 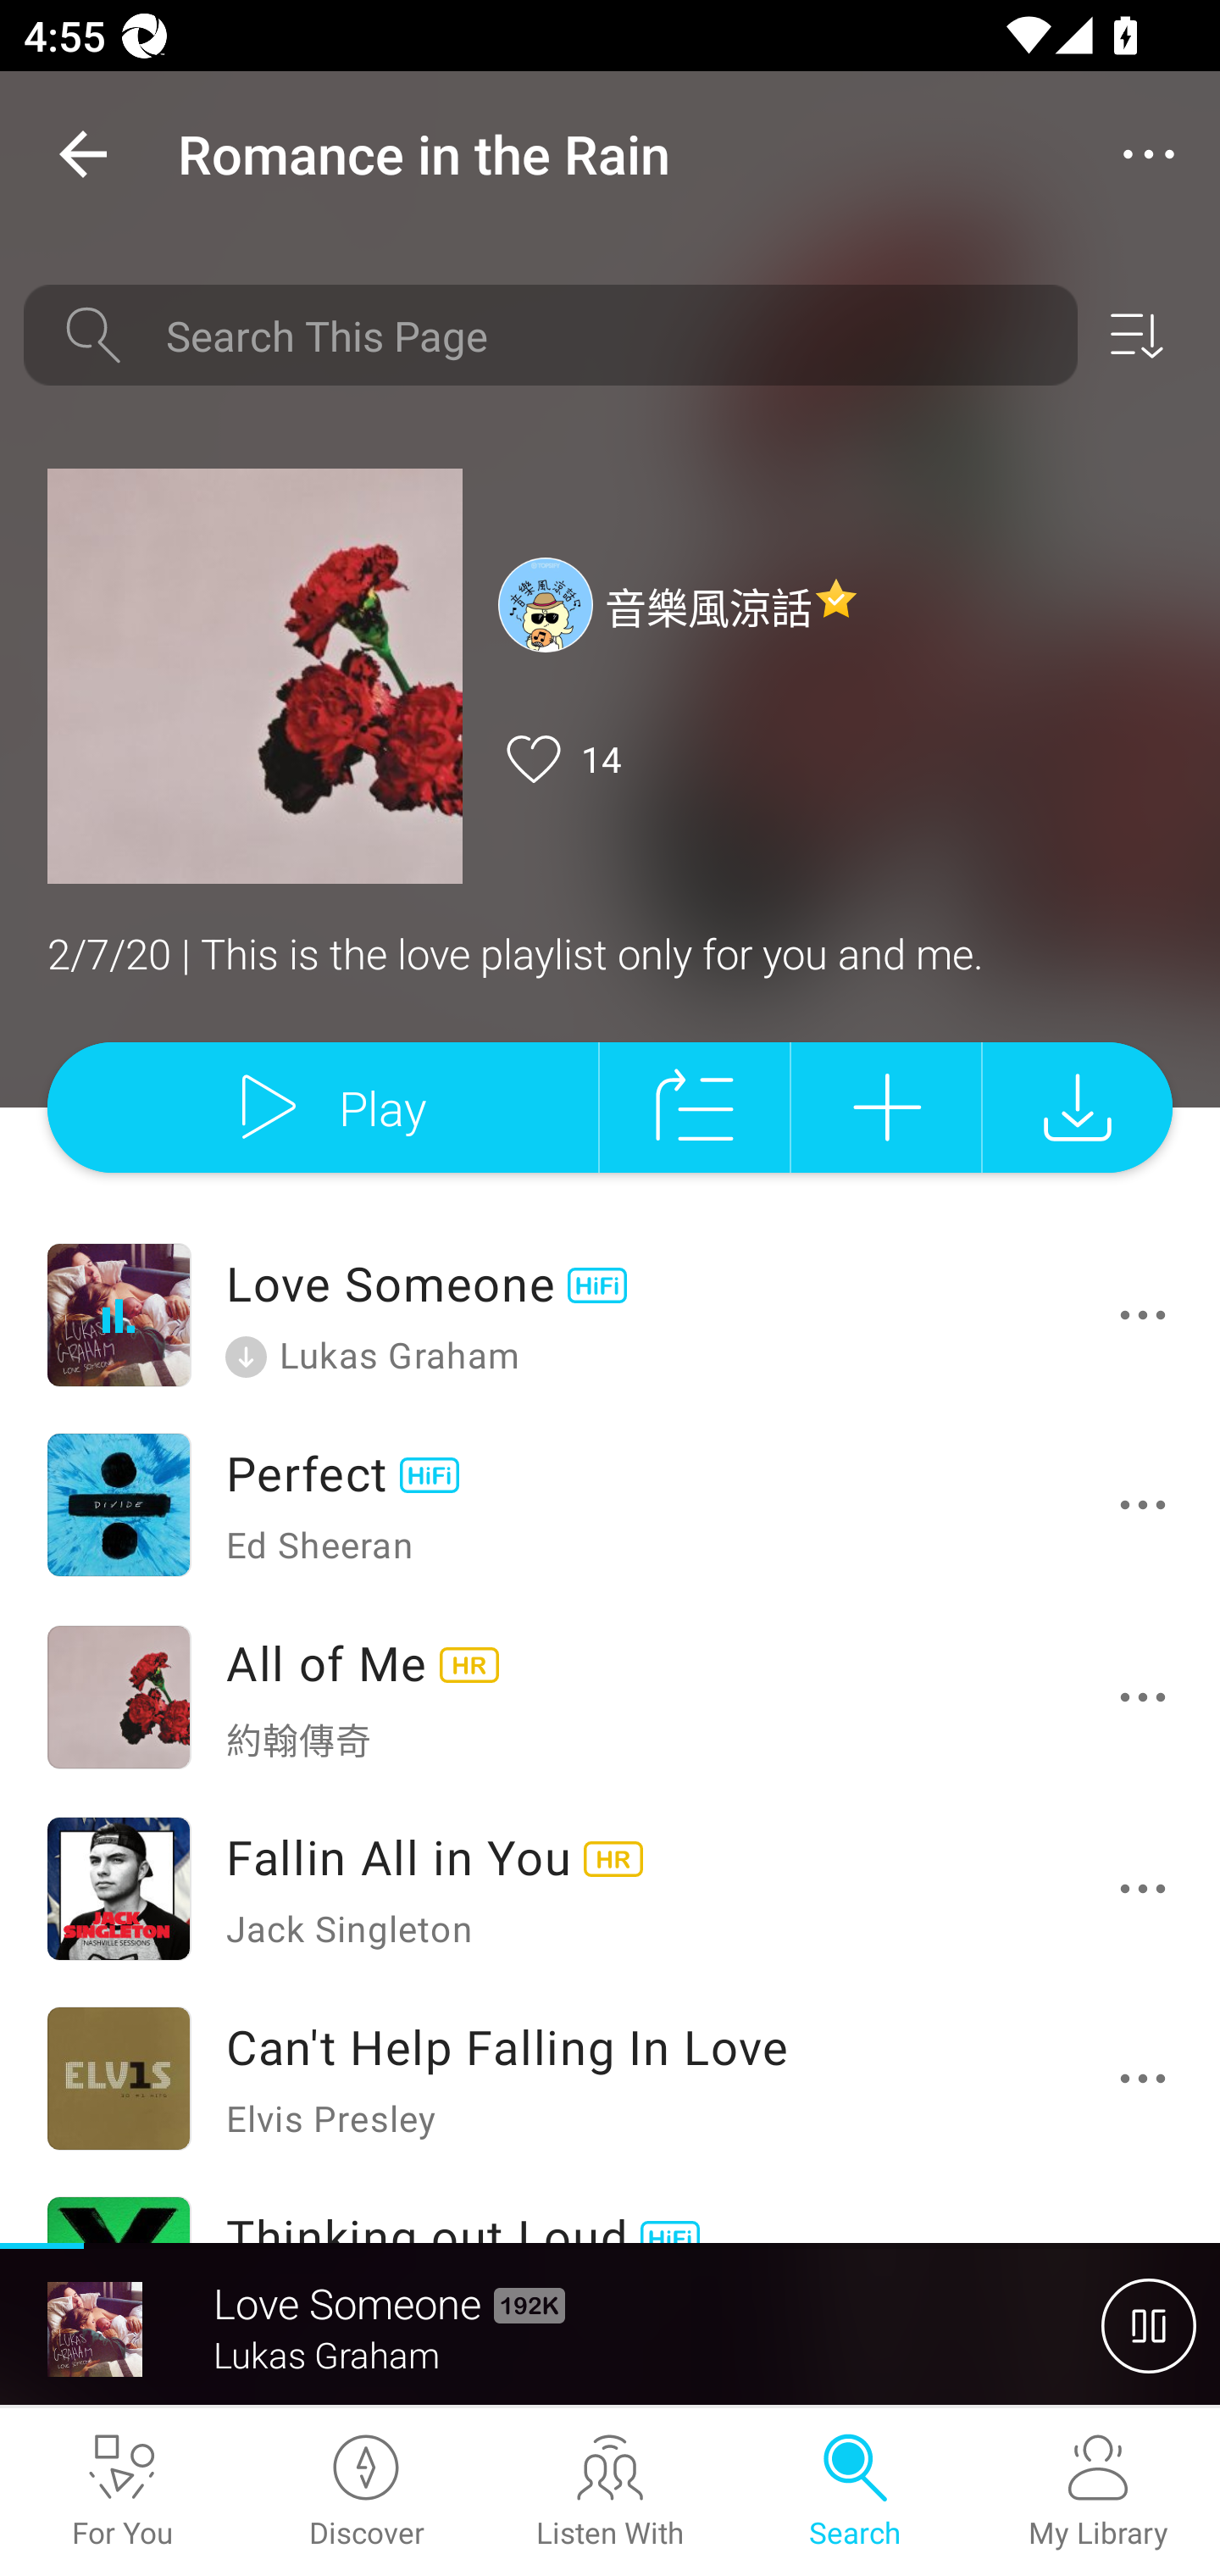 I want to click on 更多操作選項, so click(x=1149, y=1504).